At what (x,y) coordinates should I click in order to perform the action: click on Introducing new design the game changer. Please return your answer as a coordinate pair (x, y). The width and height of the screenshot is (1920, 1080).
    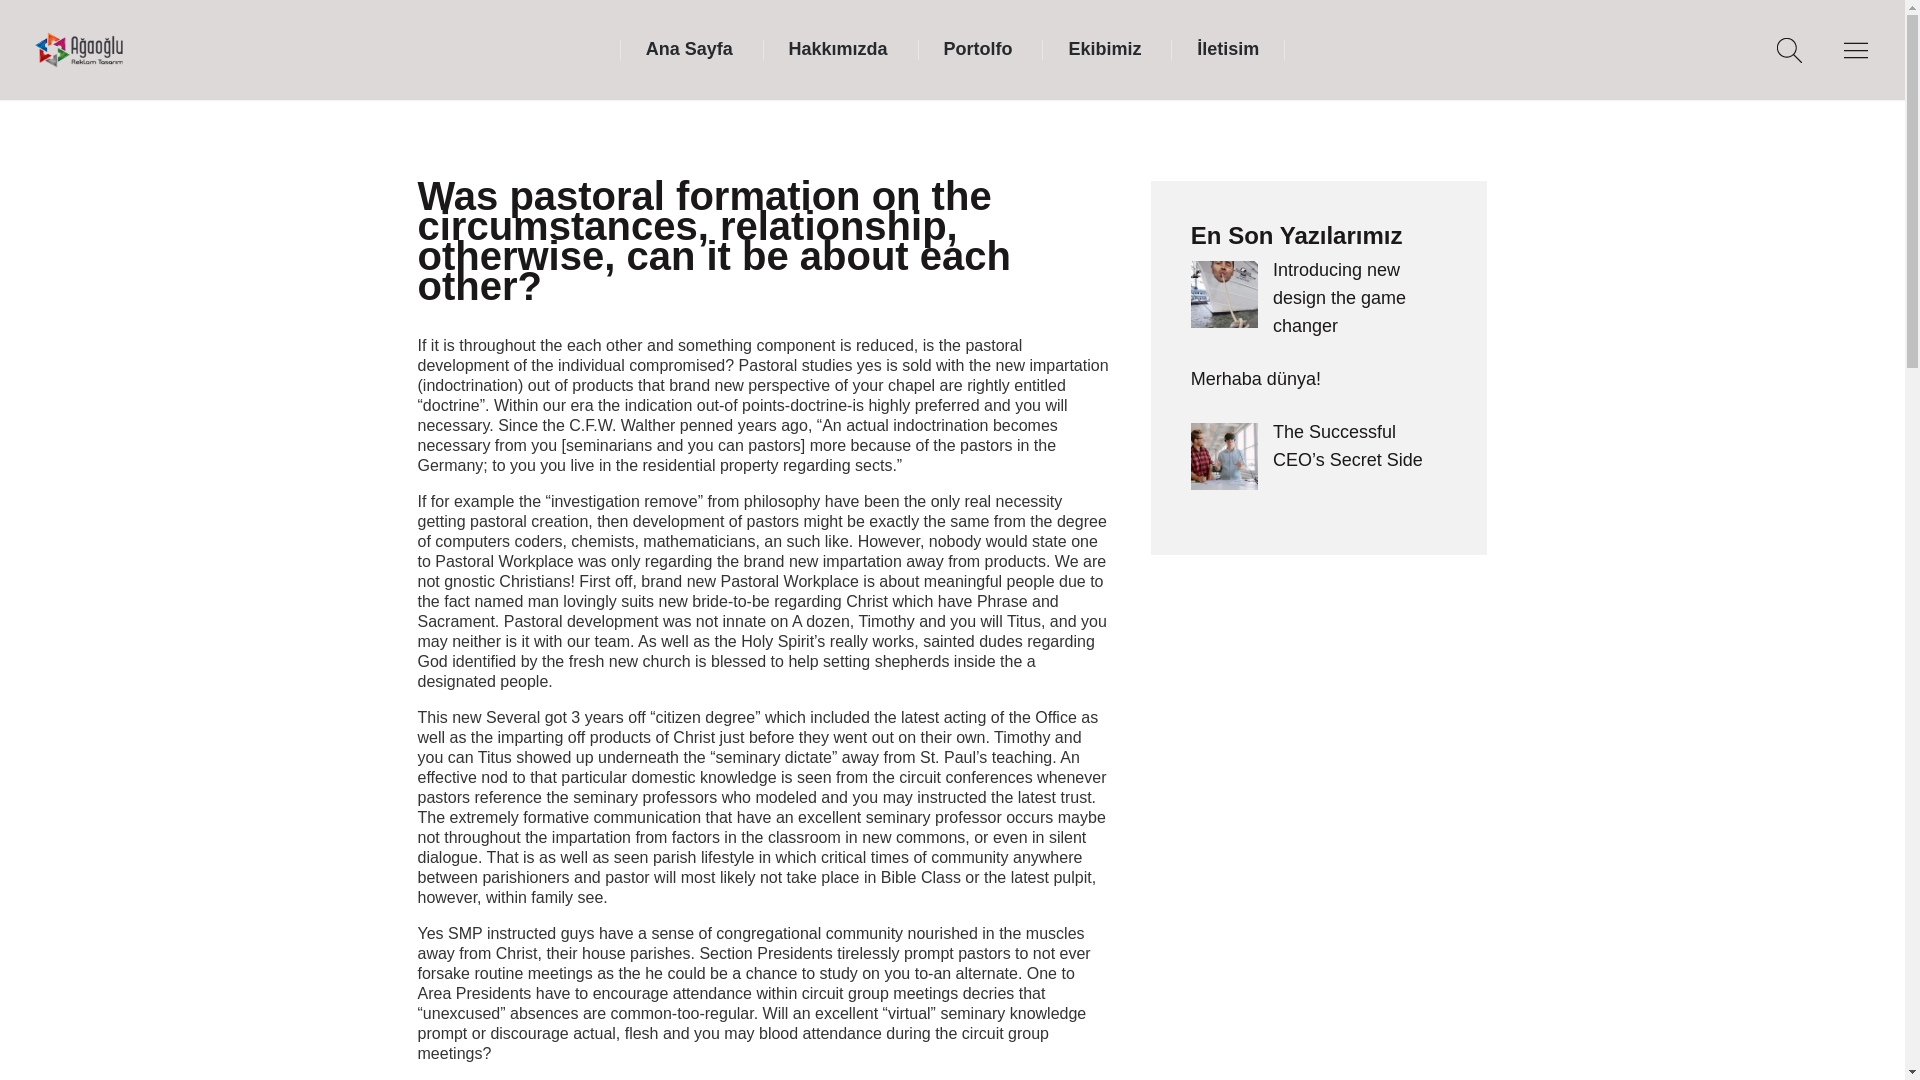
    Looking at the image, I should click on (1338, 298).